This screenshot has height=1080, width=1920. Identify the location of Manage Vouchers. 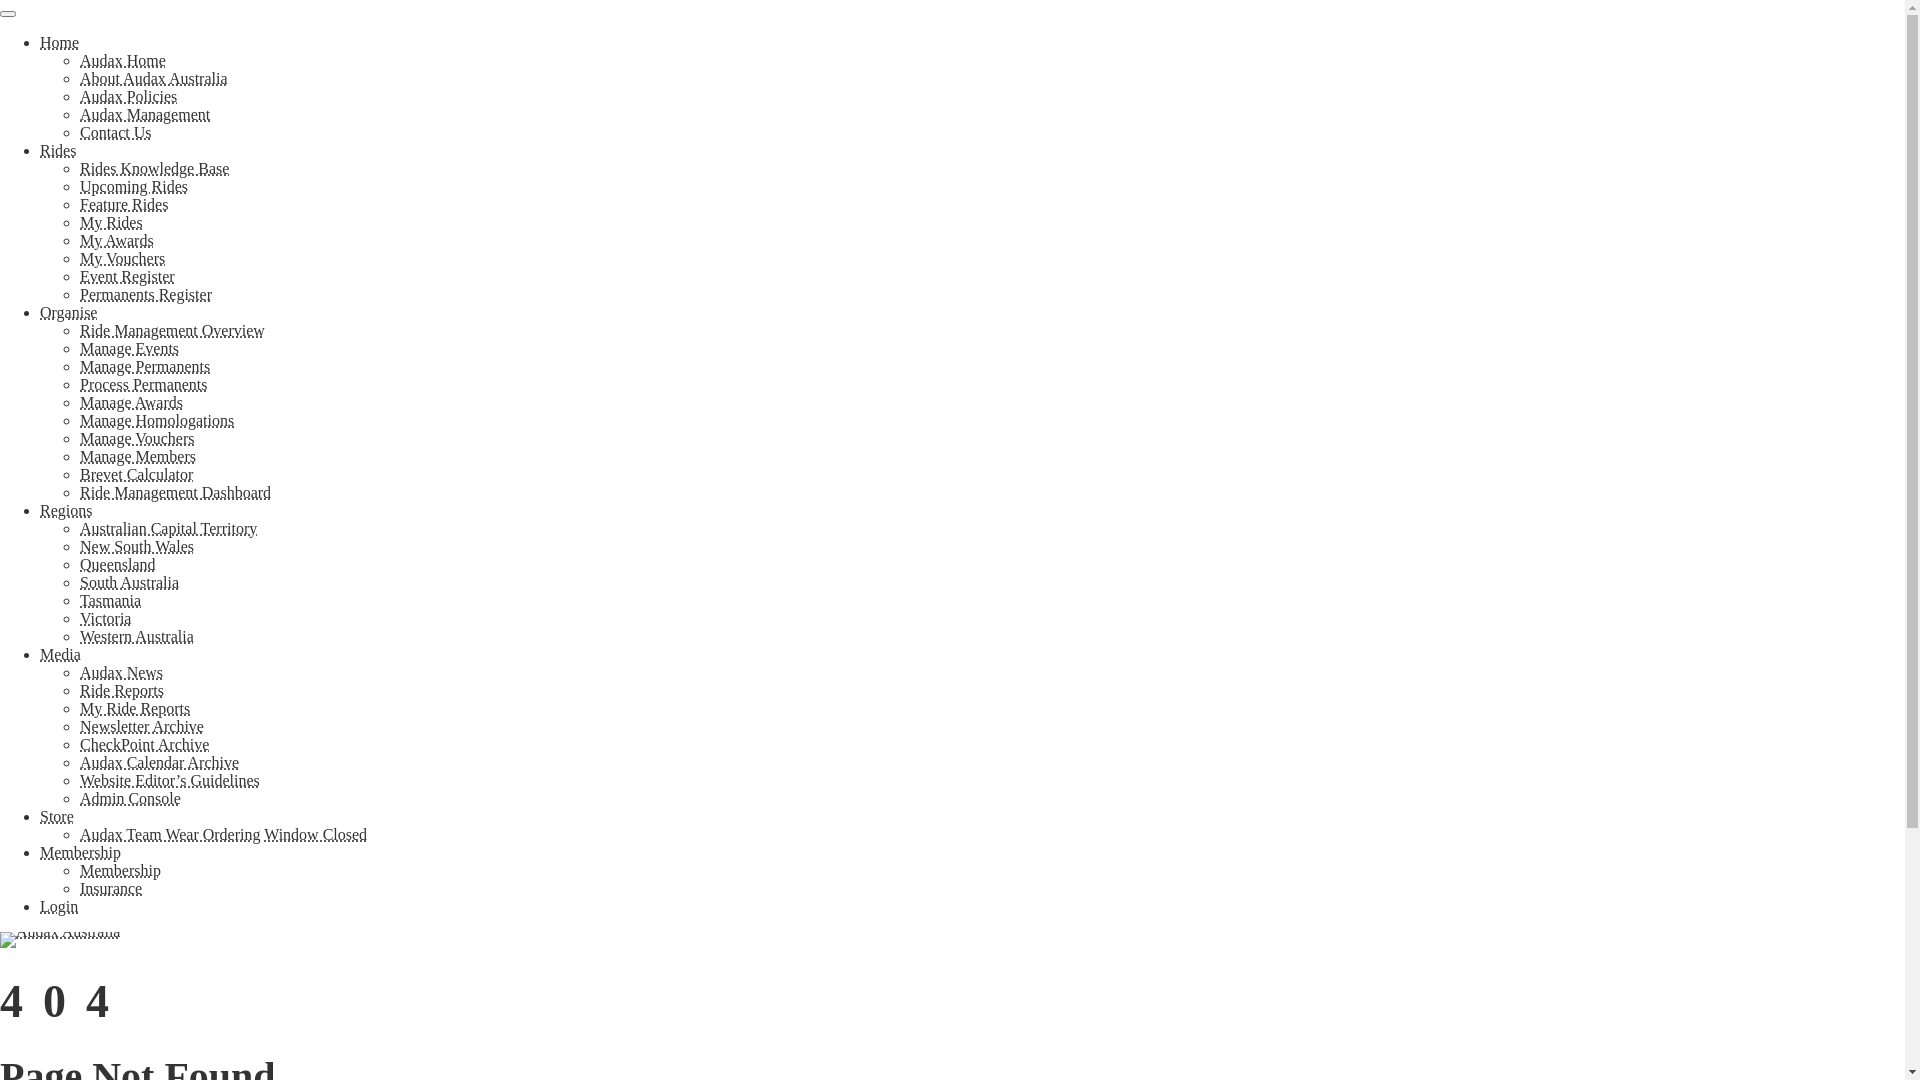
(138, 438).